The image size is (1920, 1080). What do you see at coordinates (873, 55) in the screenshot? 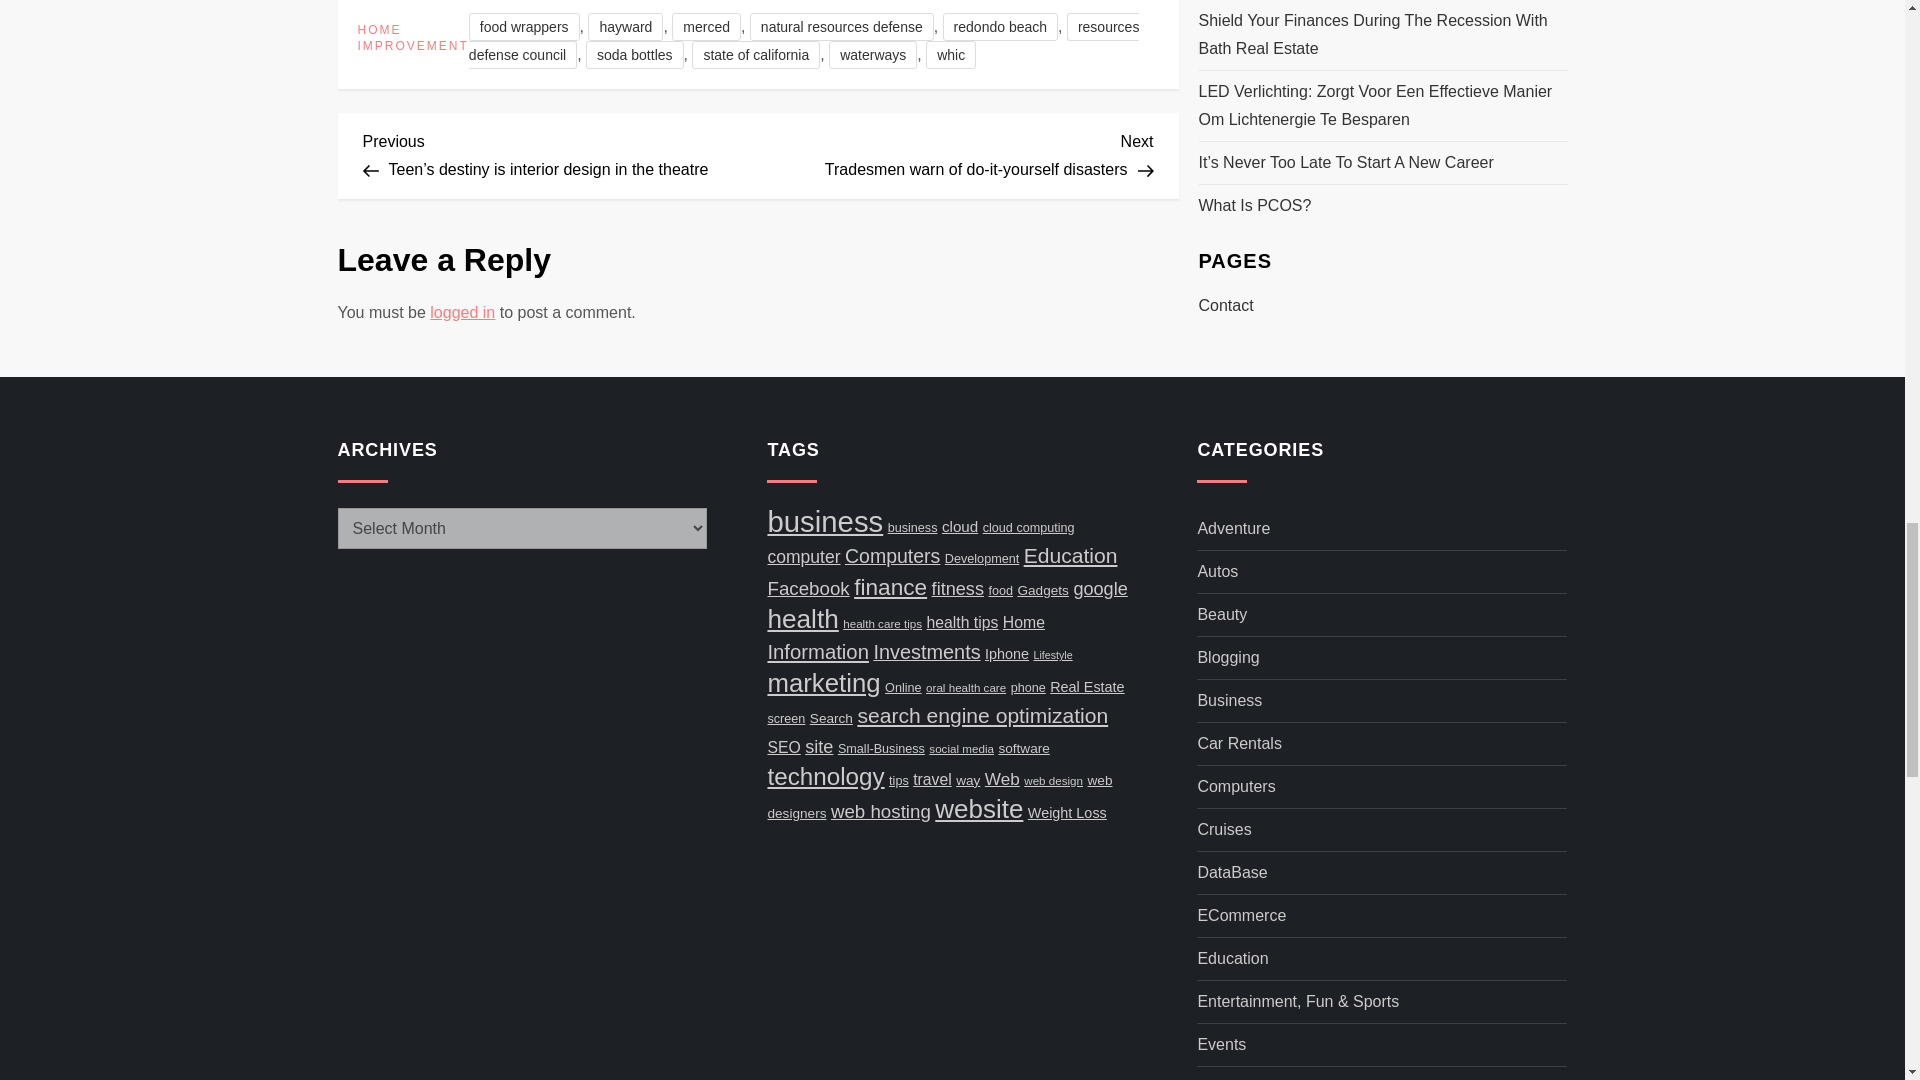
I see `merced` at bounding box center [873, 55].